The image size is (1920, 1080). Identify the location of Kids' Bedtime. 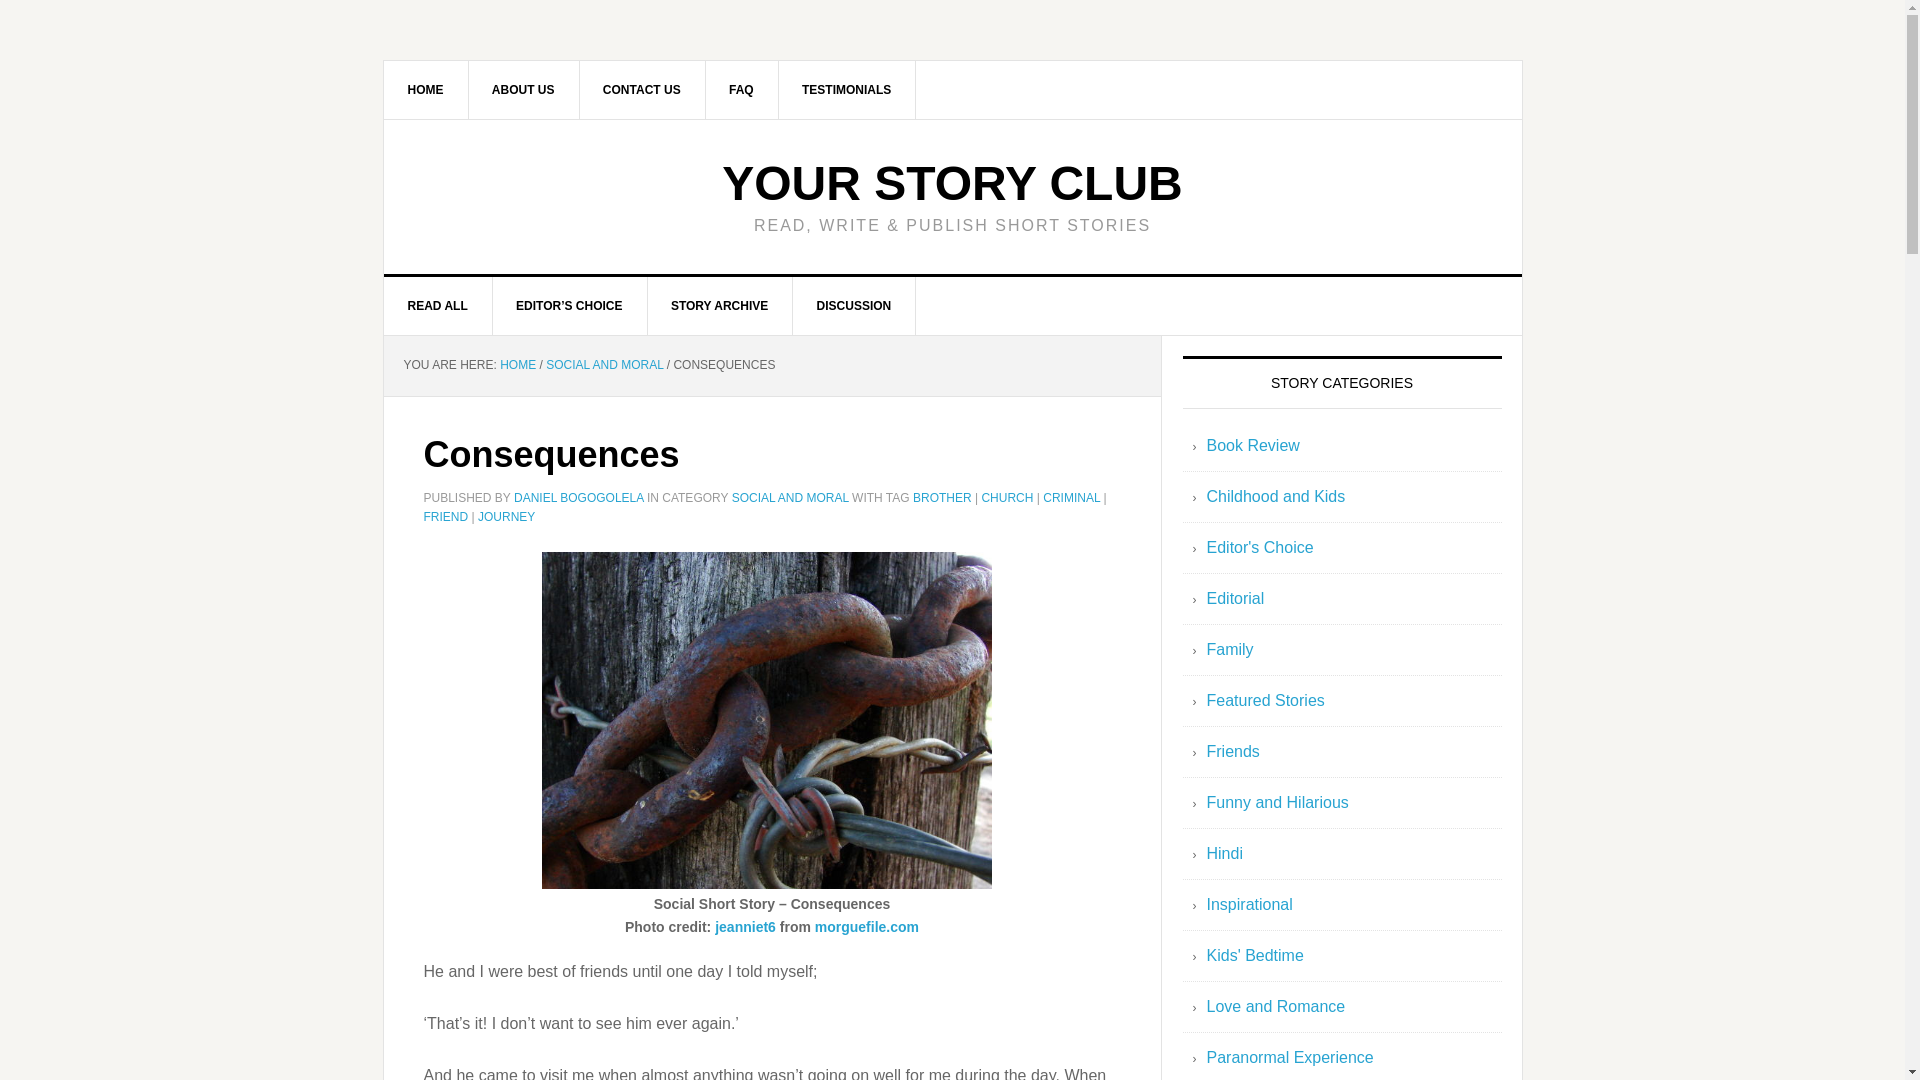
(1254, 956).